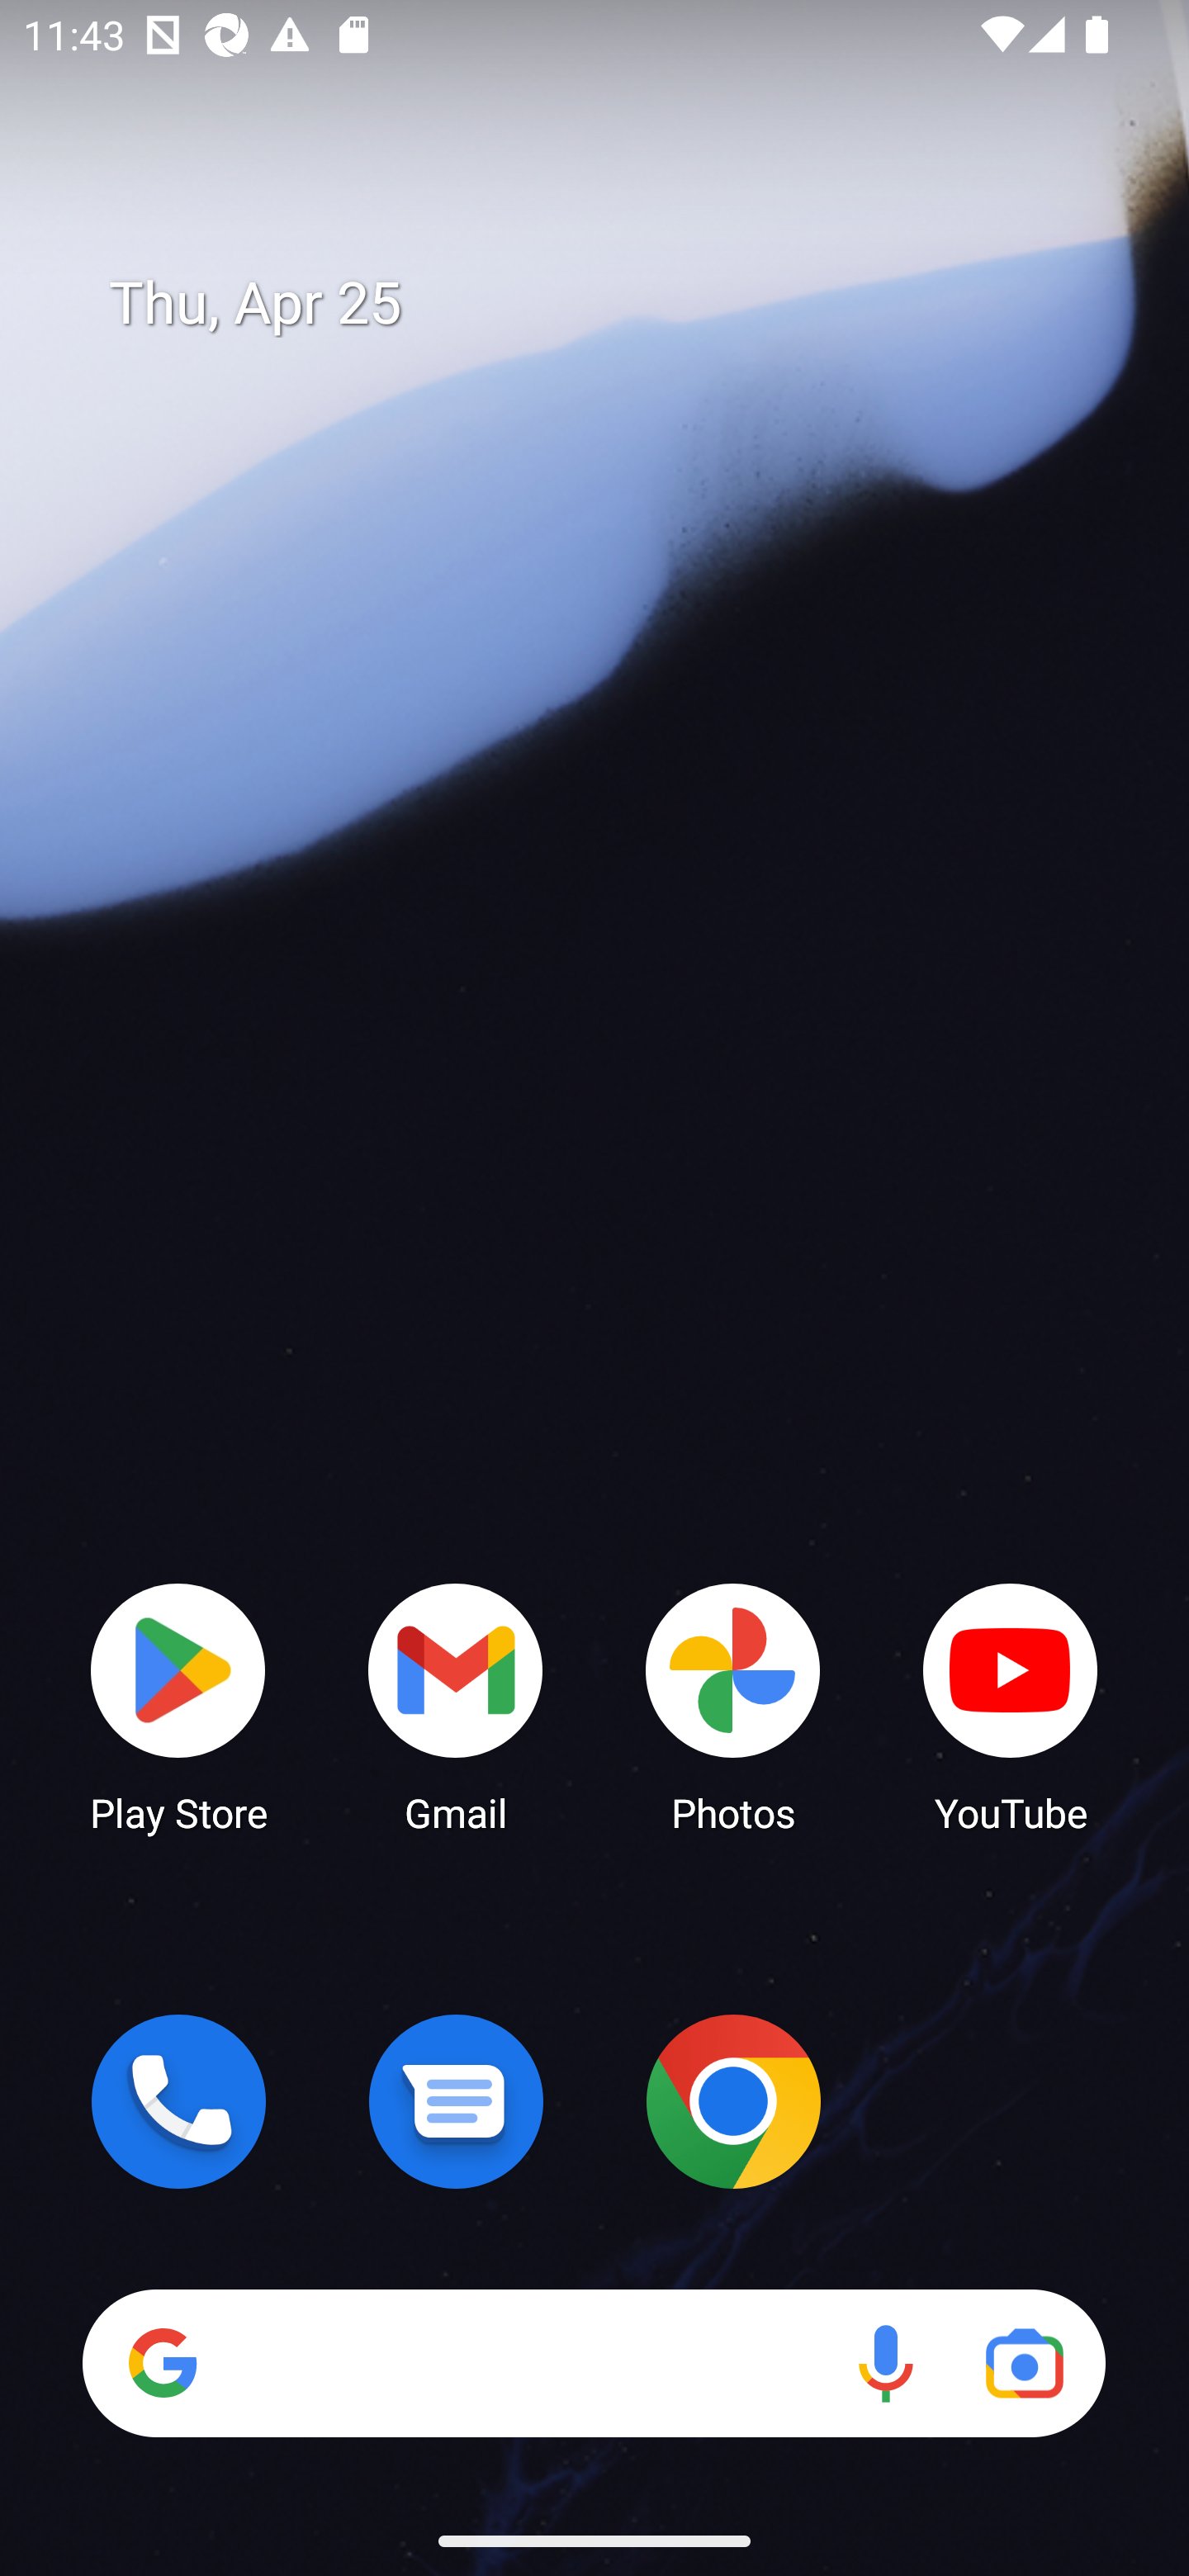  Describe the element at coordinates (618, 304) in the screenshot. I see `Thu, Apr 25` at that location.